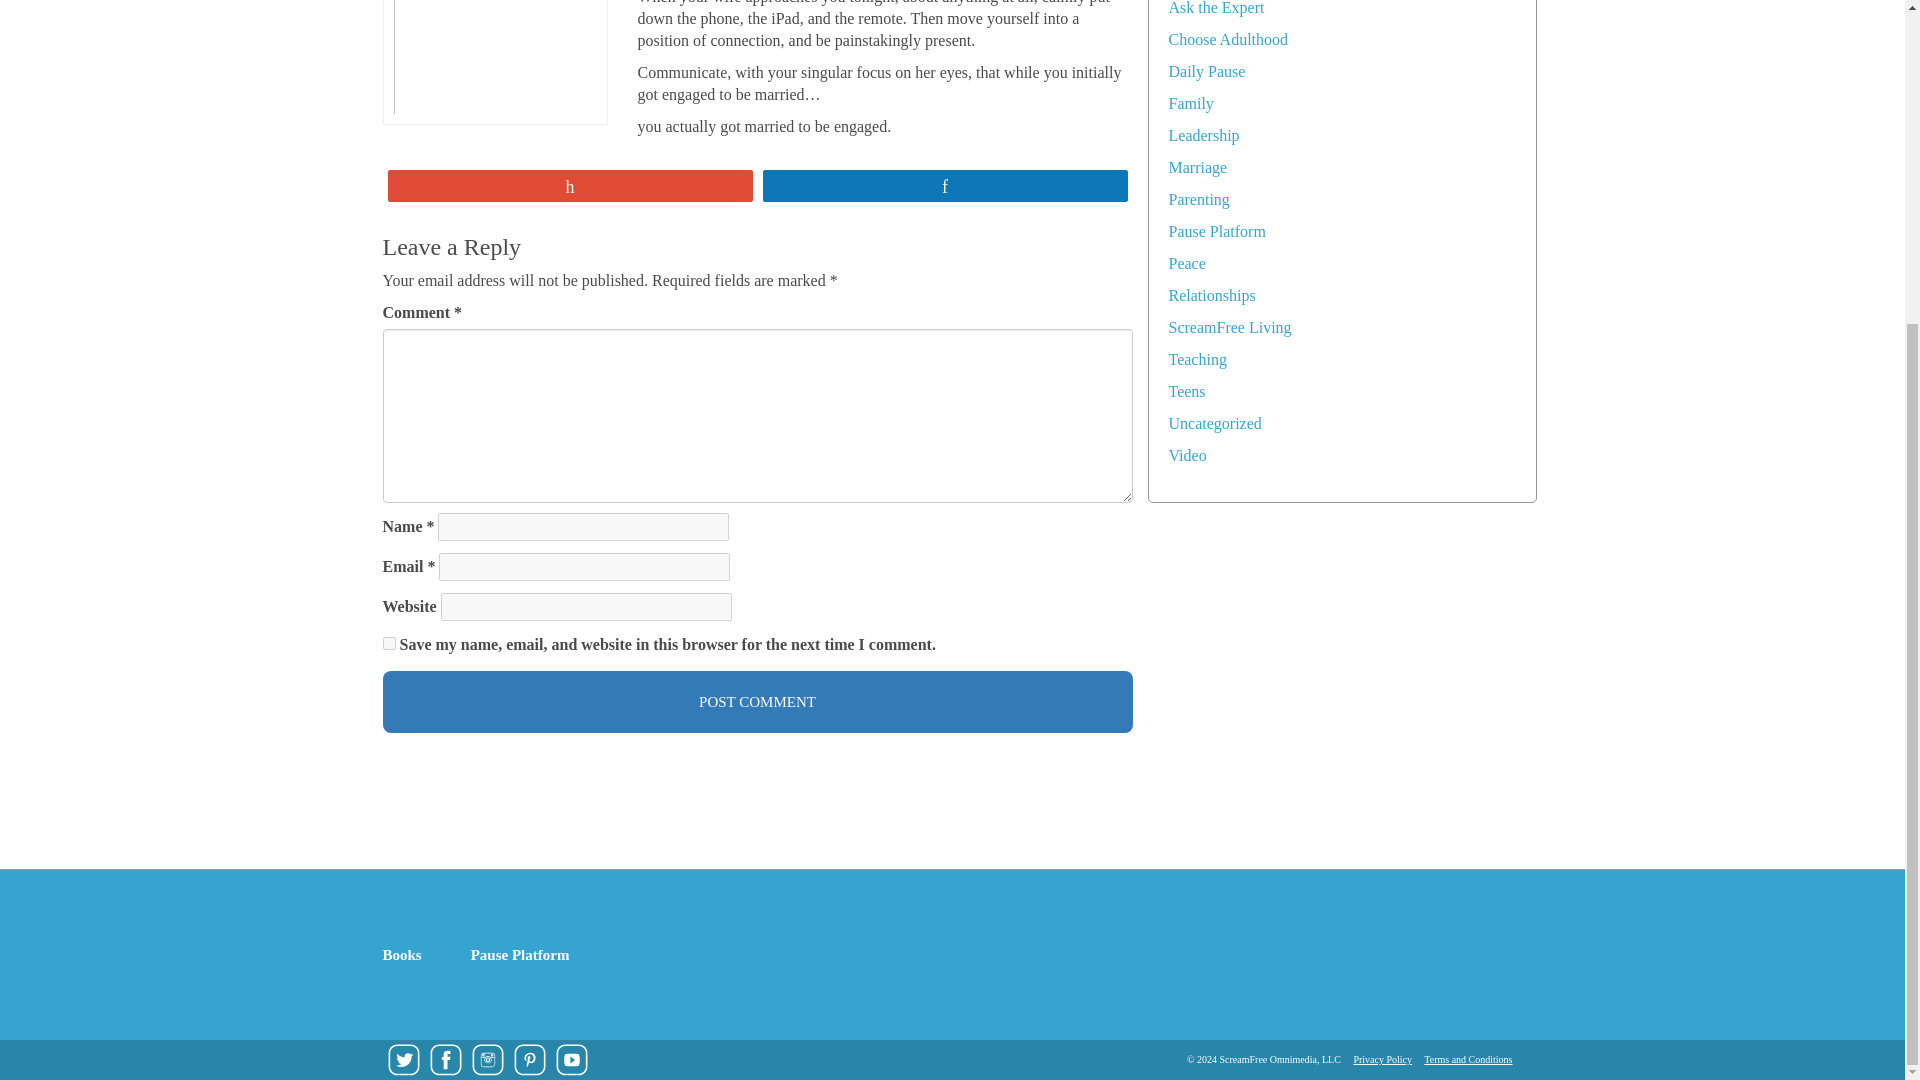 This screenshot has height=1080, width=1920. What do you see at coordinates (1196, 360) in the screenshot?
I see `Teaching` at bounding box center [1196, 360].